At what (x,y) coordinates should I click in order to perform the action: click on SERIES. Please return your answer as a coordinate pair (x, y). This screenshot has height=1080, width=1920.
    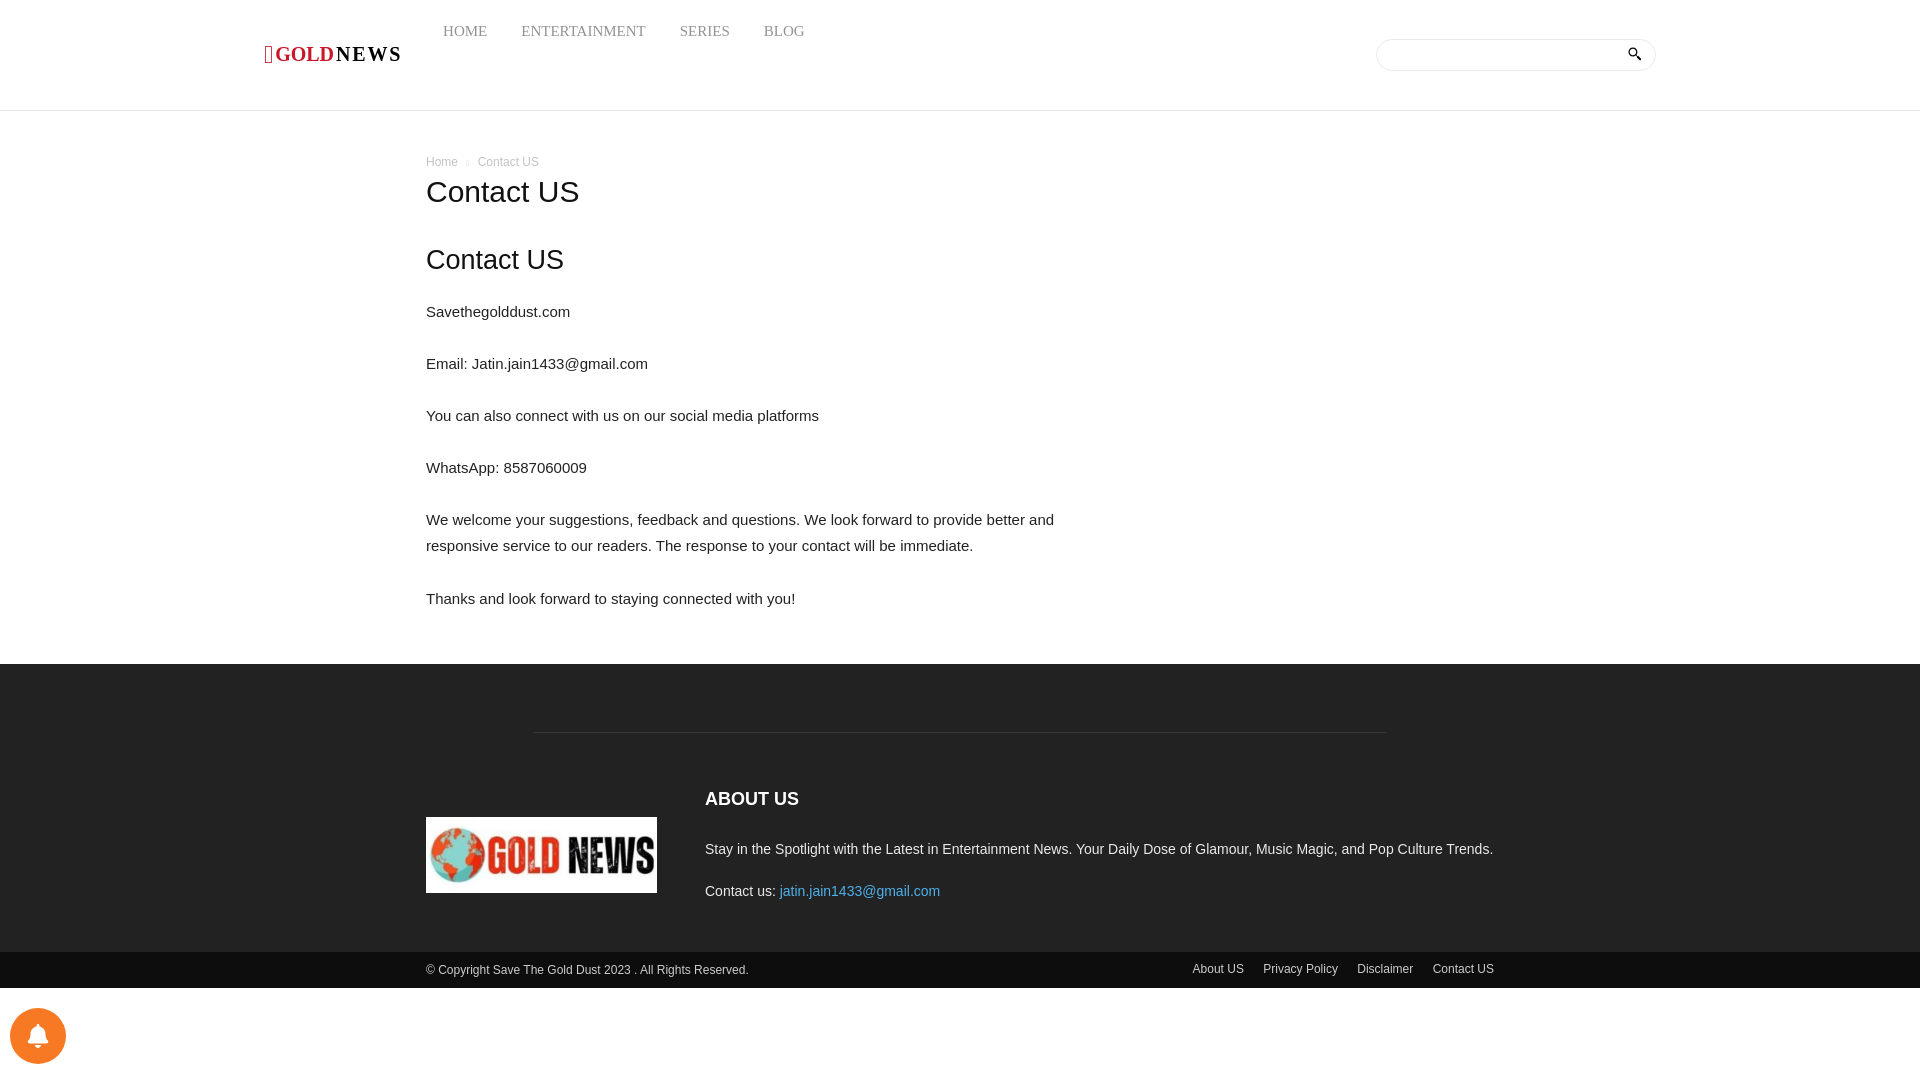
    Looking at the image, I should click on (704, 30).